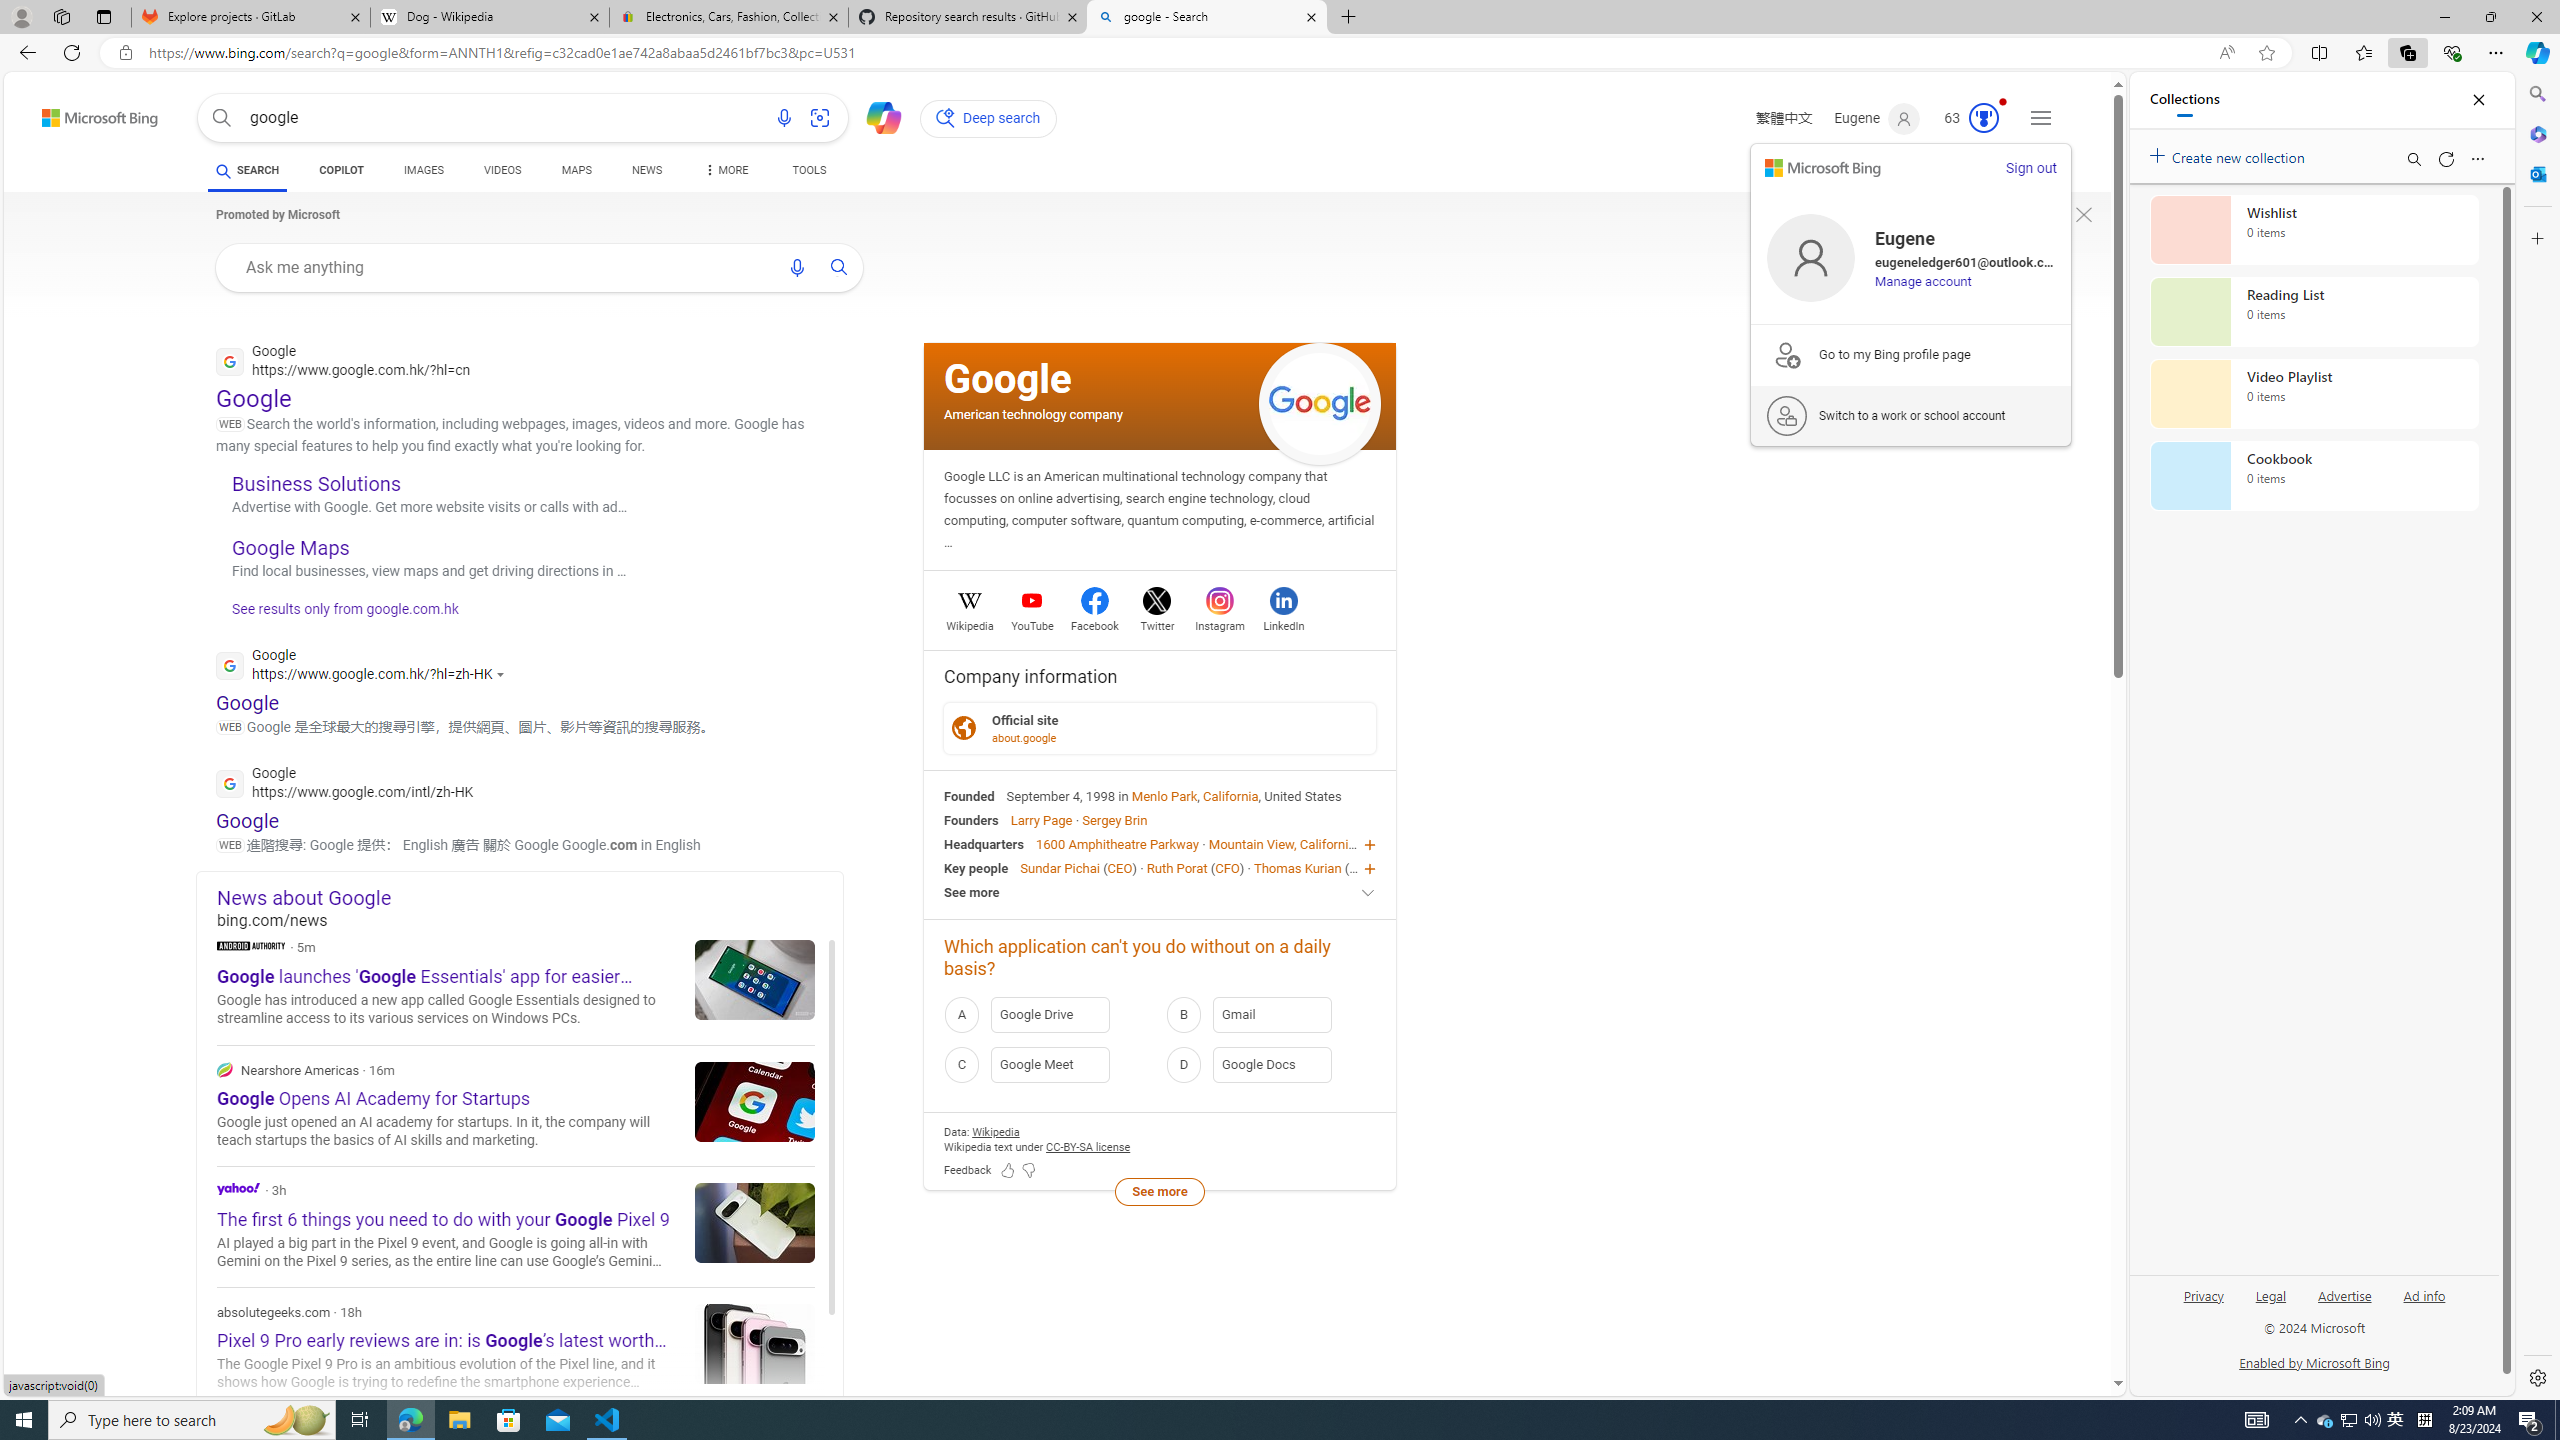  Describe the element at coordinates (1966, 118) in the screenshot. I see `Microsoft Rewards 54` at that location.